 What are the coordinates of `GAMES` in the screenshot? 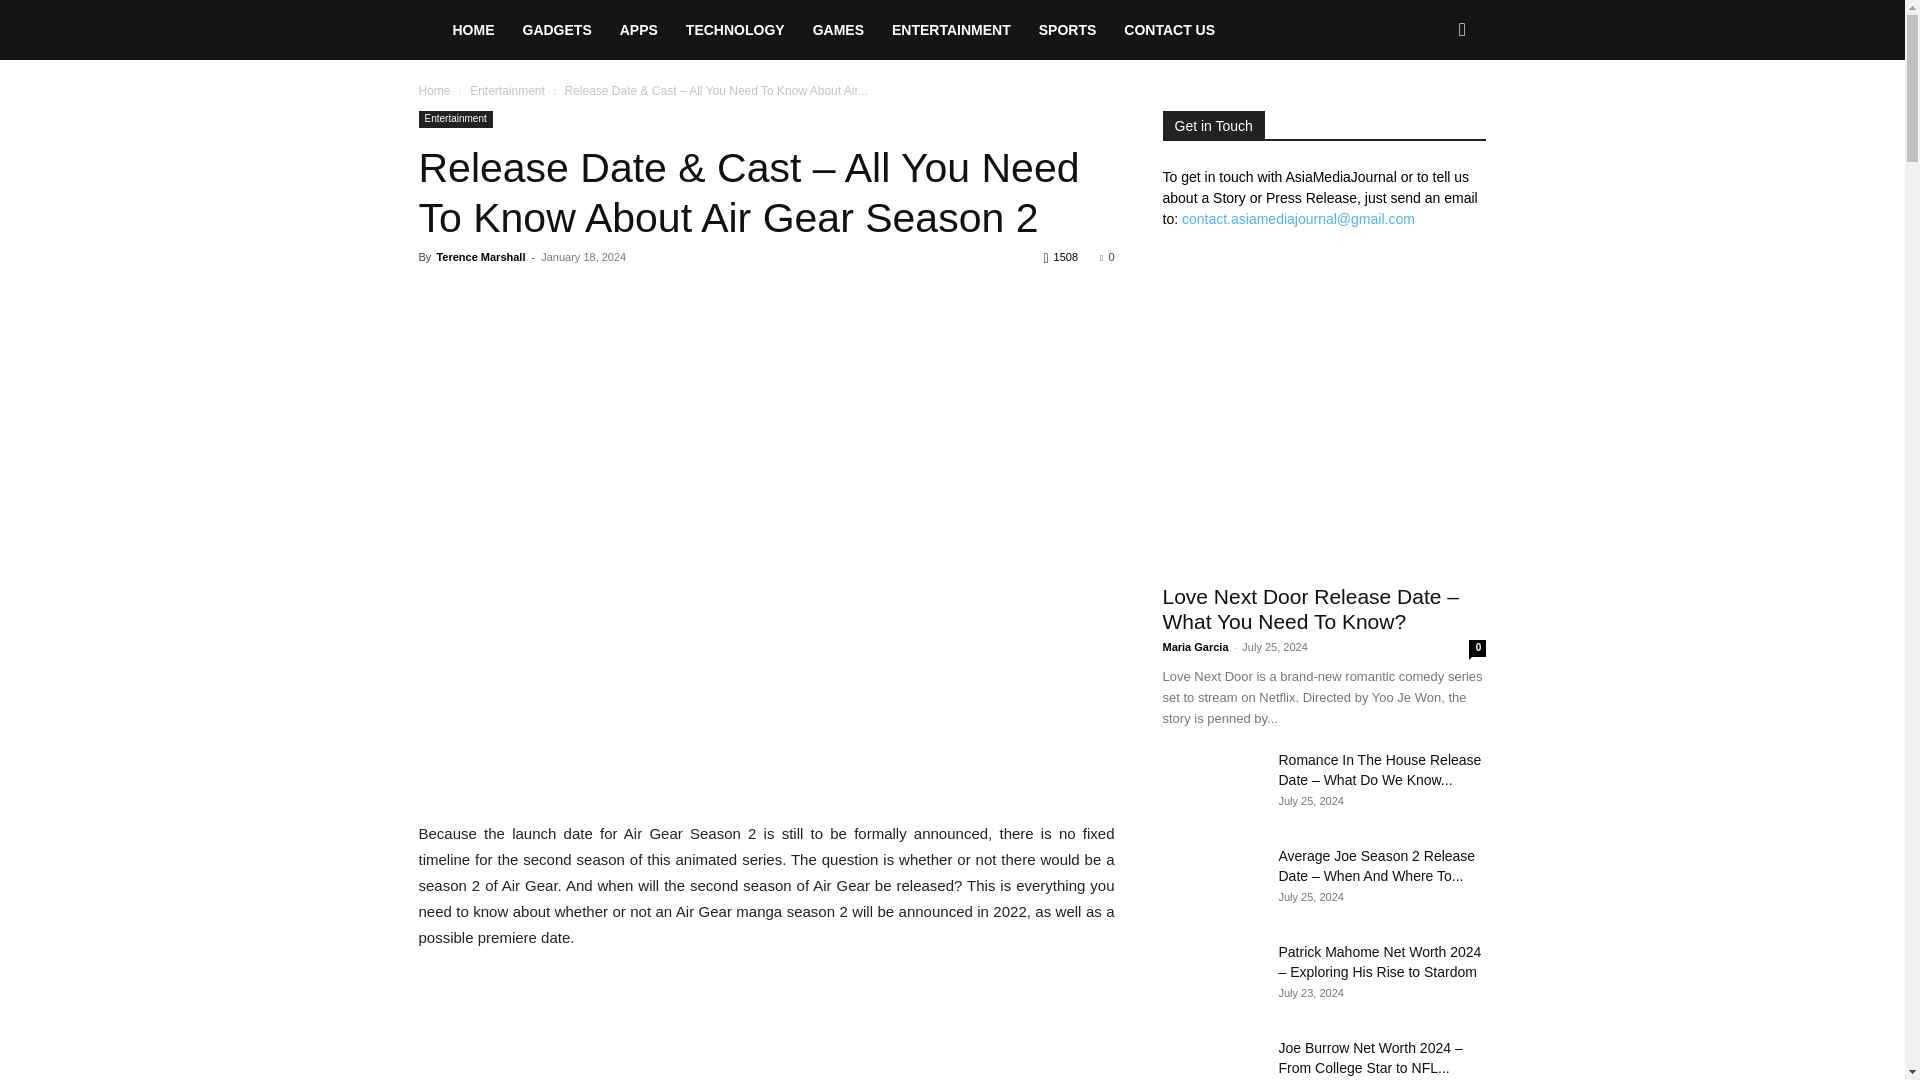 It's located at (838, 30).